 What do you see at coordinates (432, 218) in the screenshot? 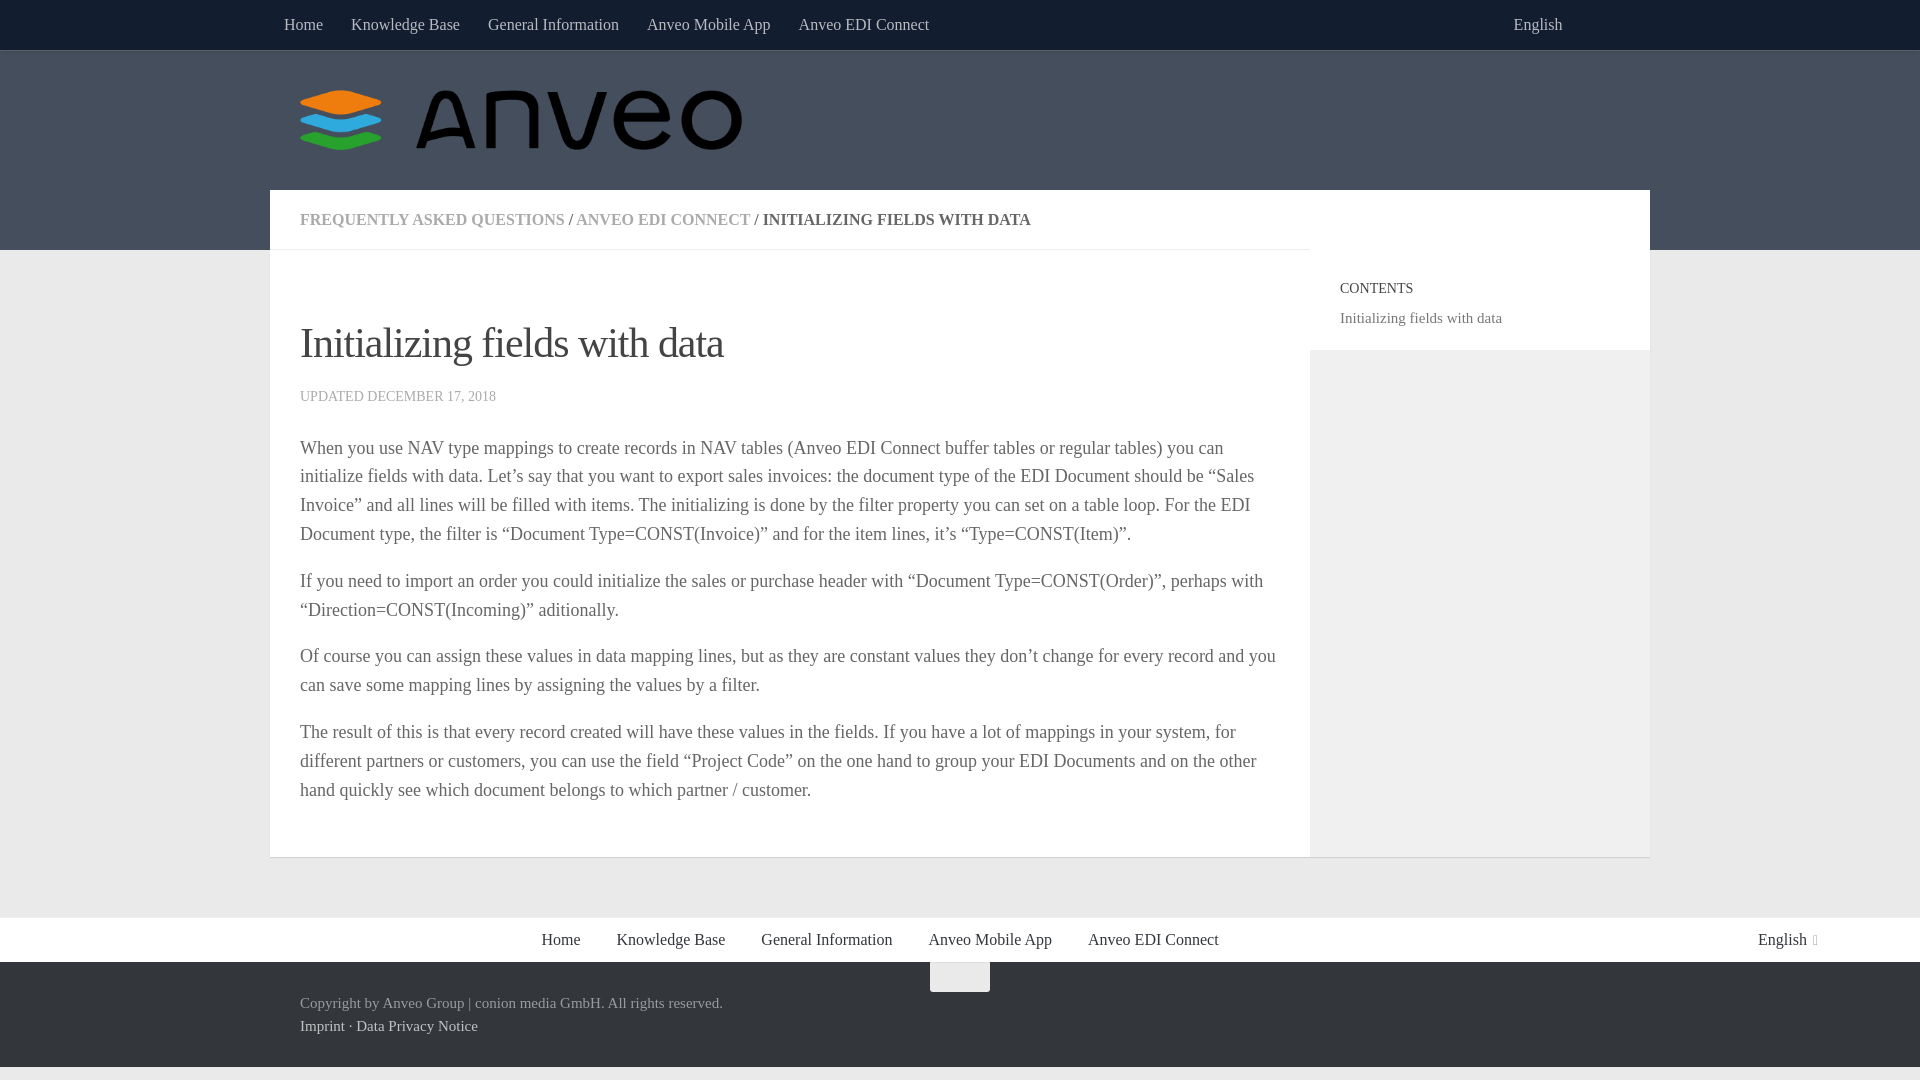
I see `FREQUENTLY ASKED QUESTIONS` at bounding box center [432, 218].